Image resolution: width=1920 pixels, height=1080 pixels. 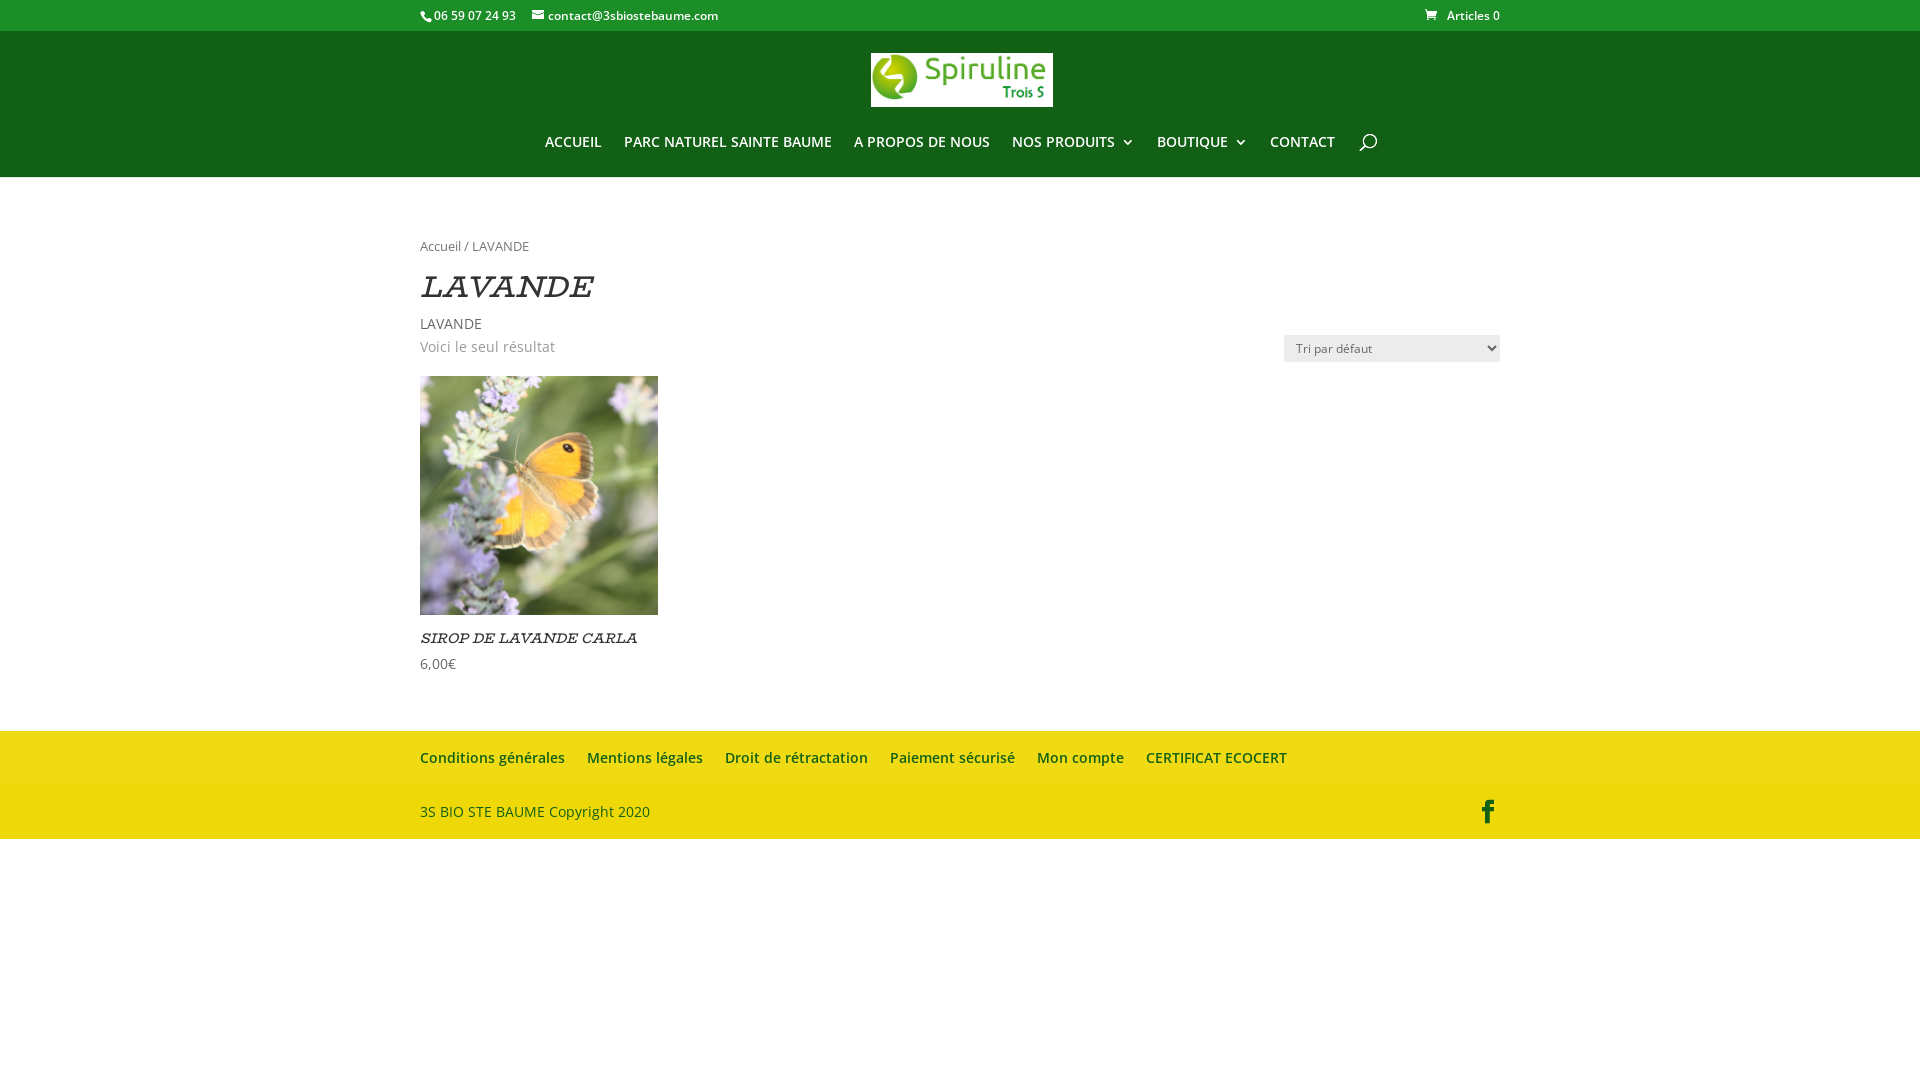 I want to click on CONTACT, so click(x=1302, y=156).